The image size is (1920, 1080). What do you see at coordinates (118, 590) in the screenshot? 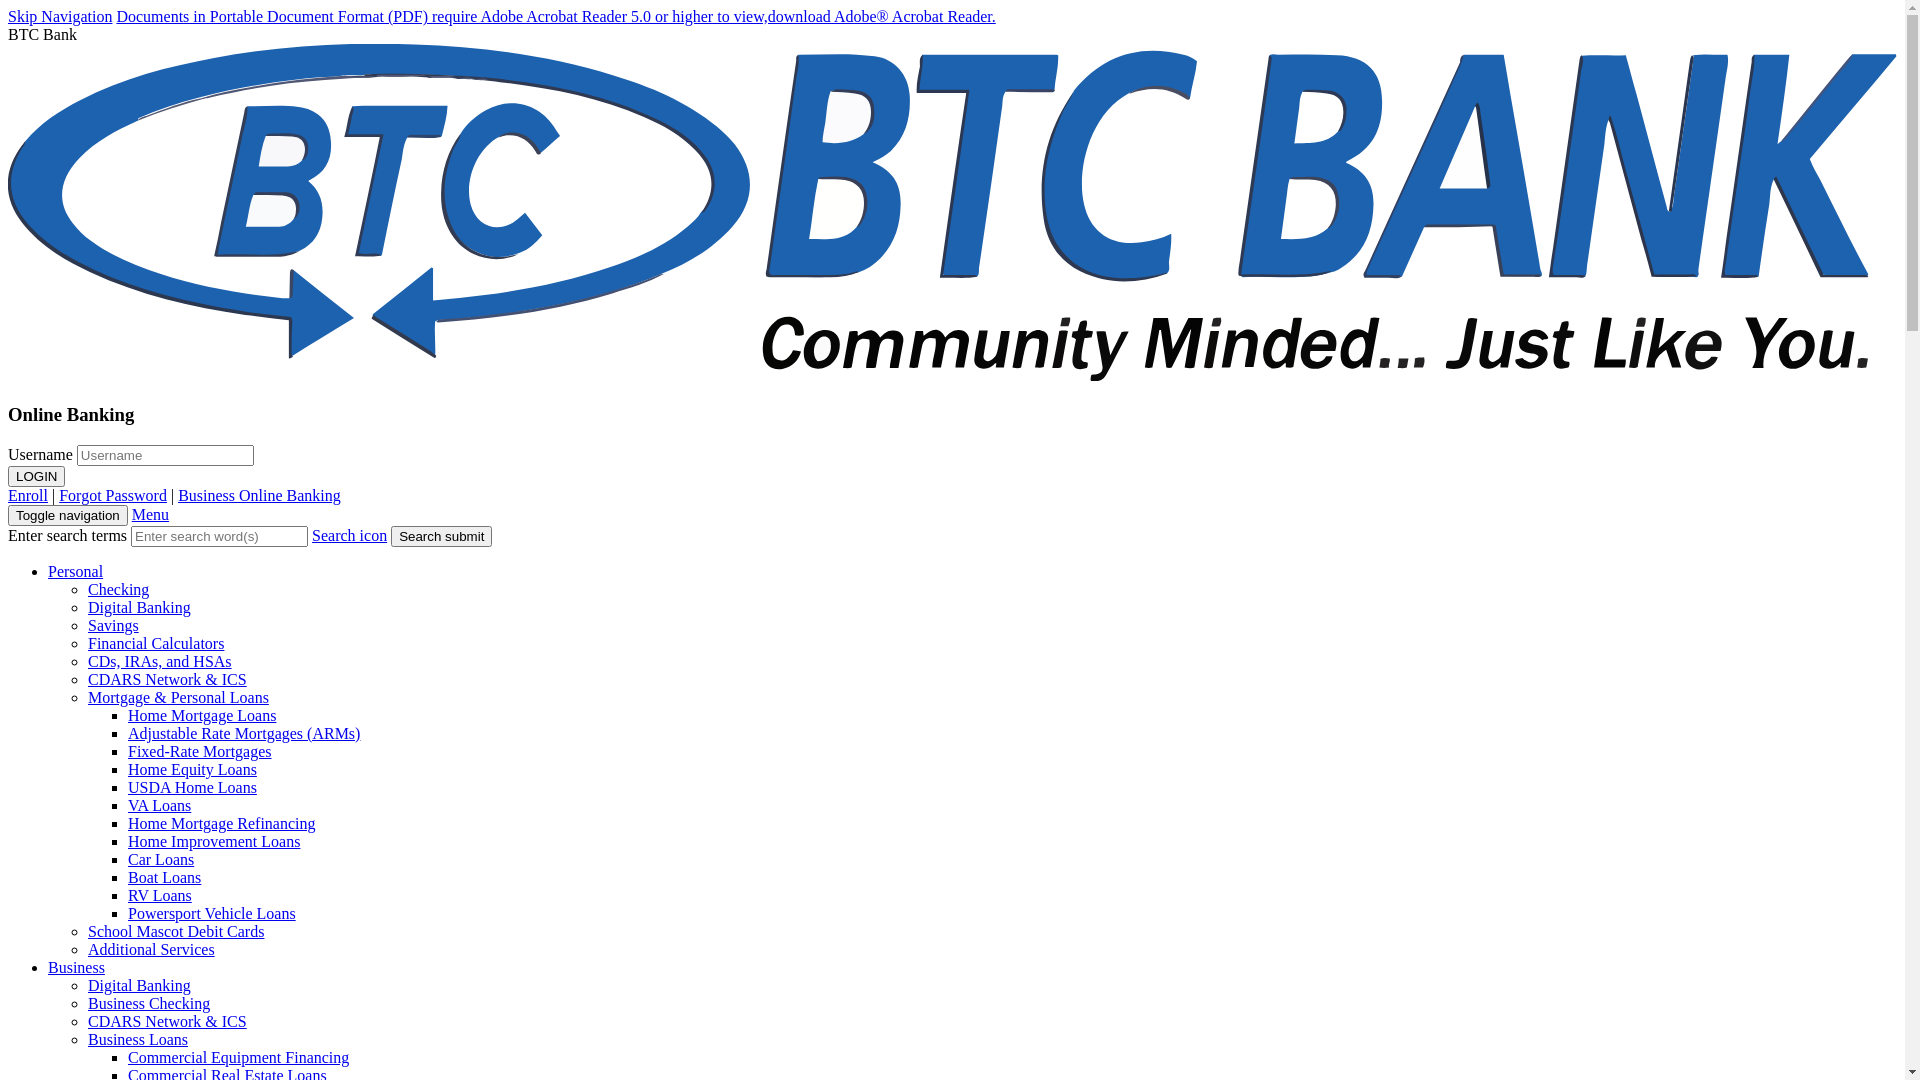
I see `Checking` at bounding box center [118, 590].